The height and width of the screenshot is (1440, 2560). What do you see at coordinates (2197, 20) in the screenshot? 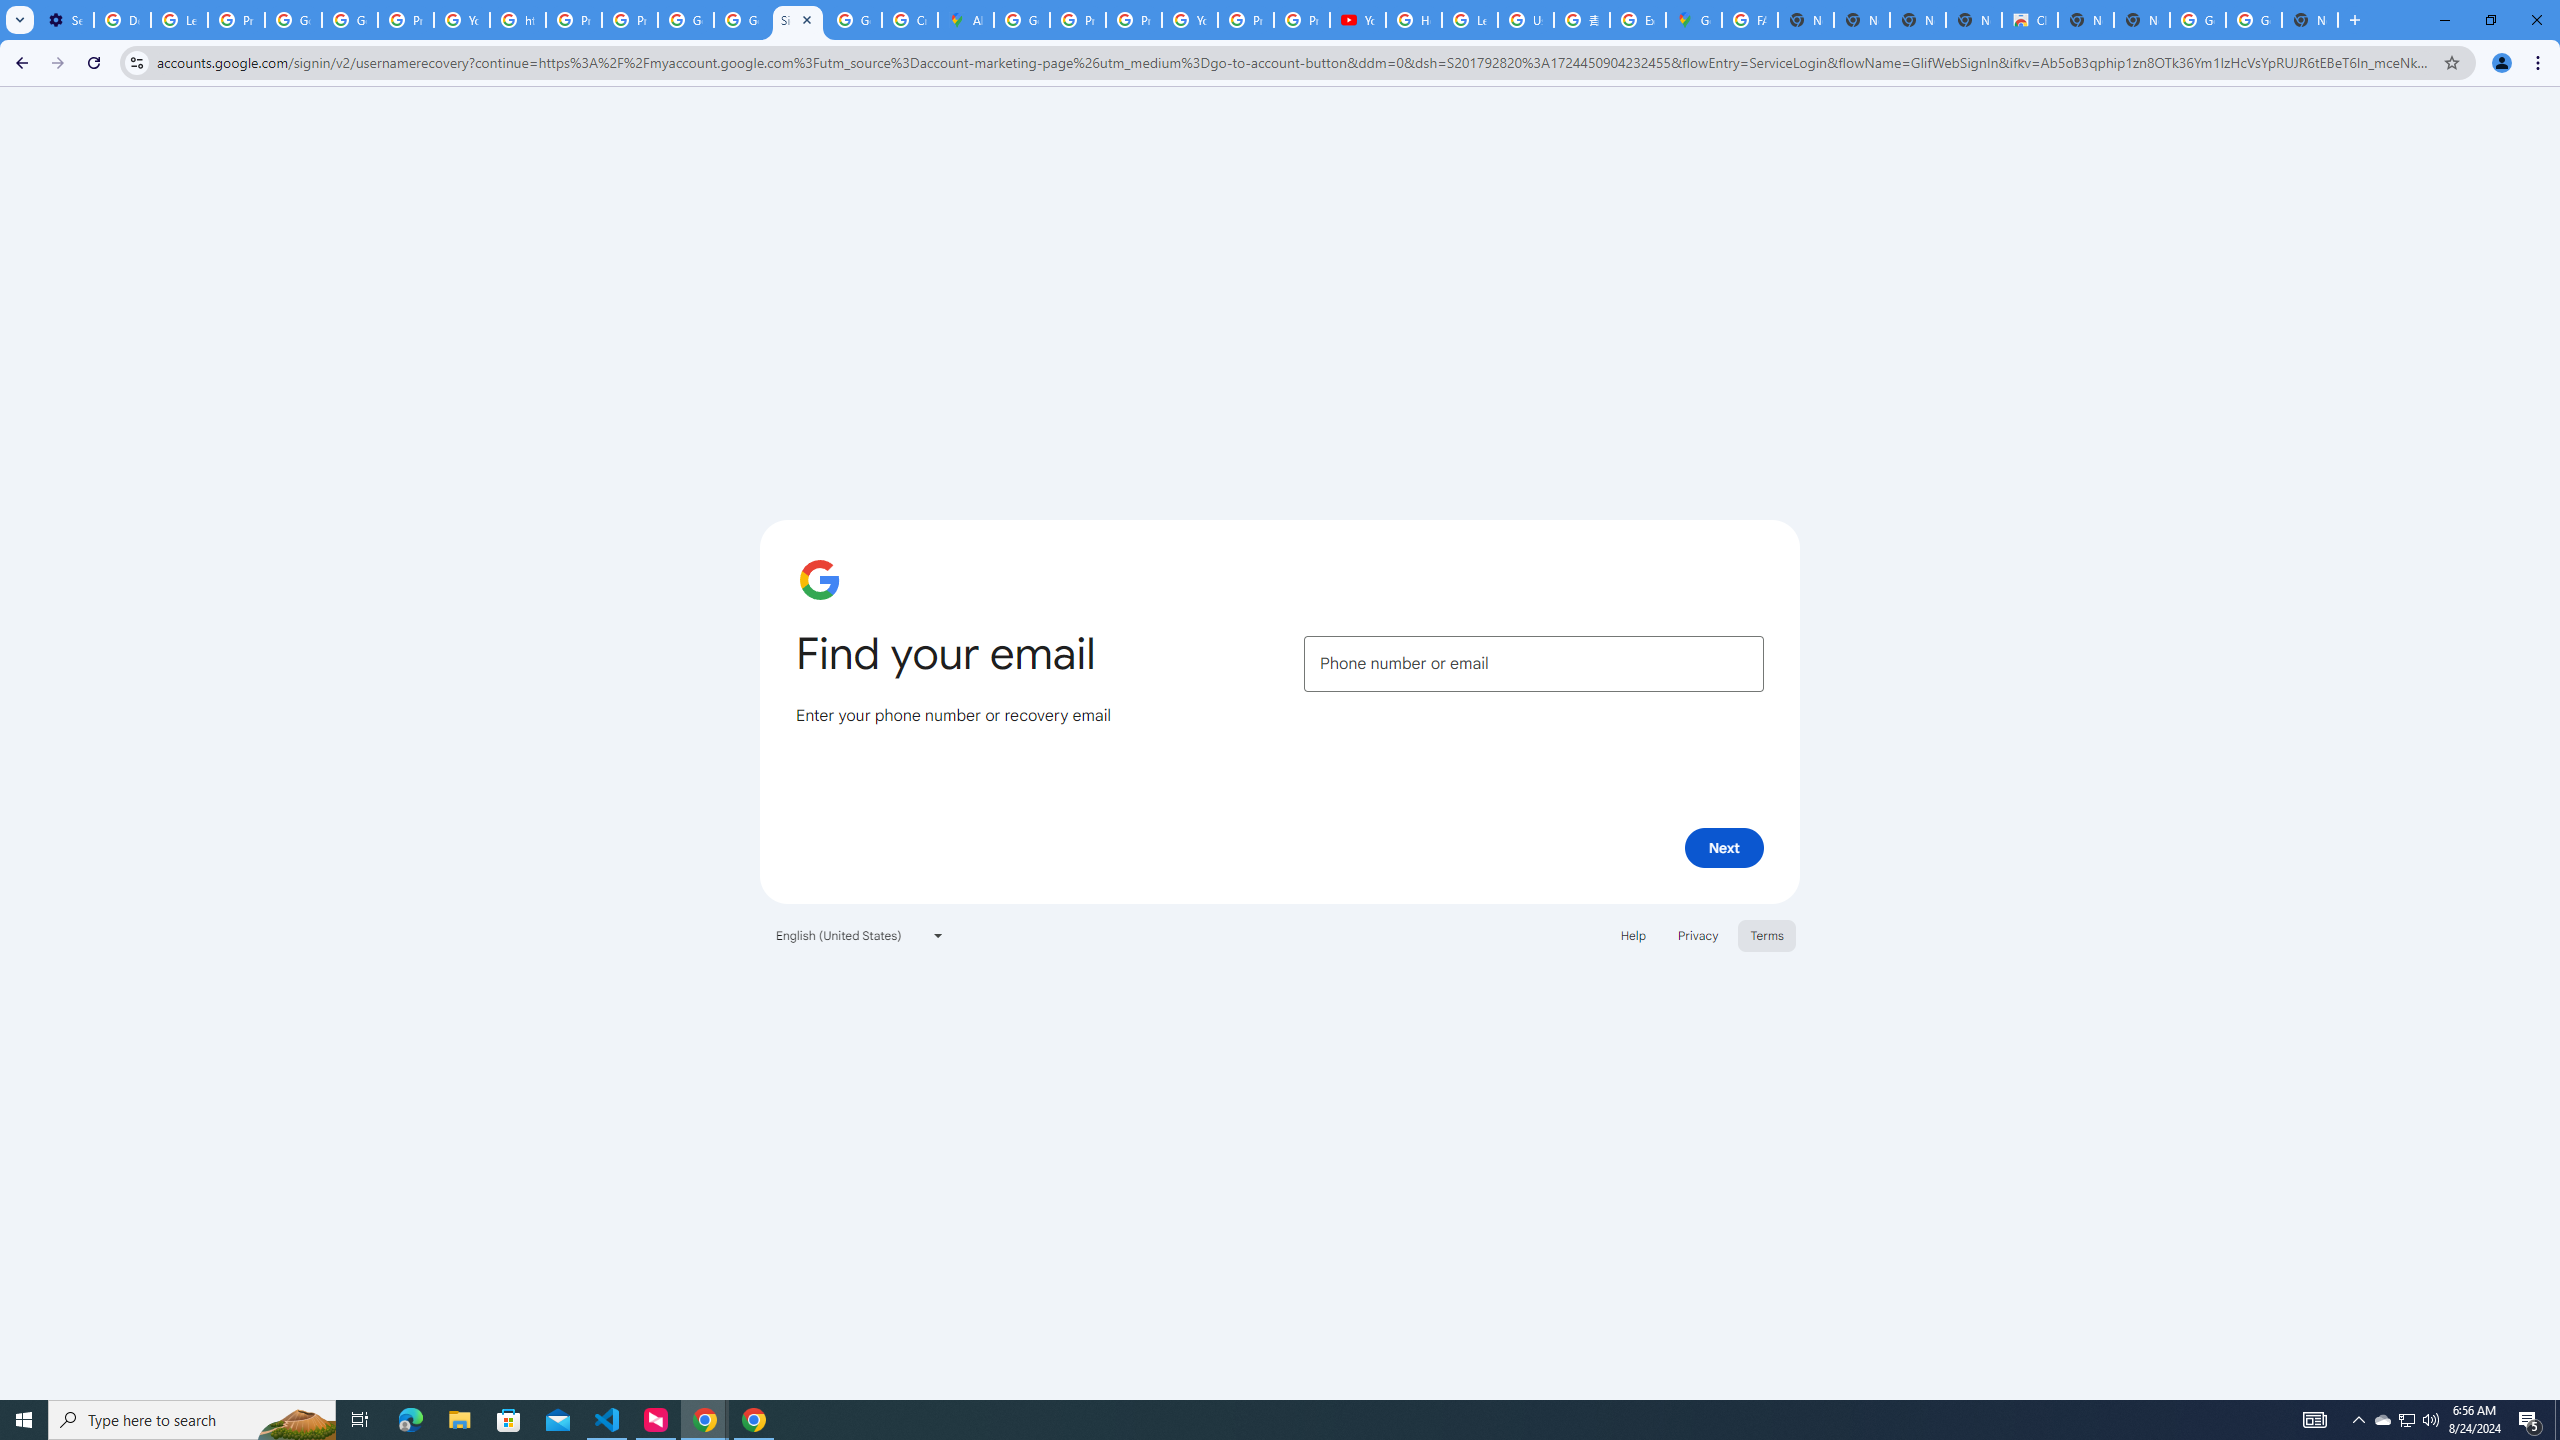
I see `Google Images` at bounding box center [2197, 20].